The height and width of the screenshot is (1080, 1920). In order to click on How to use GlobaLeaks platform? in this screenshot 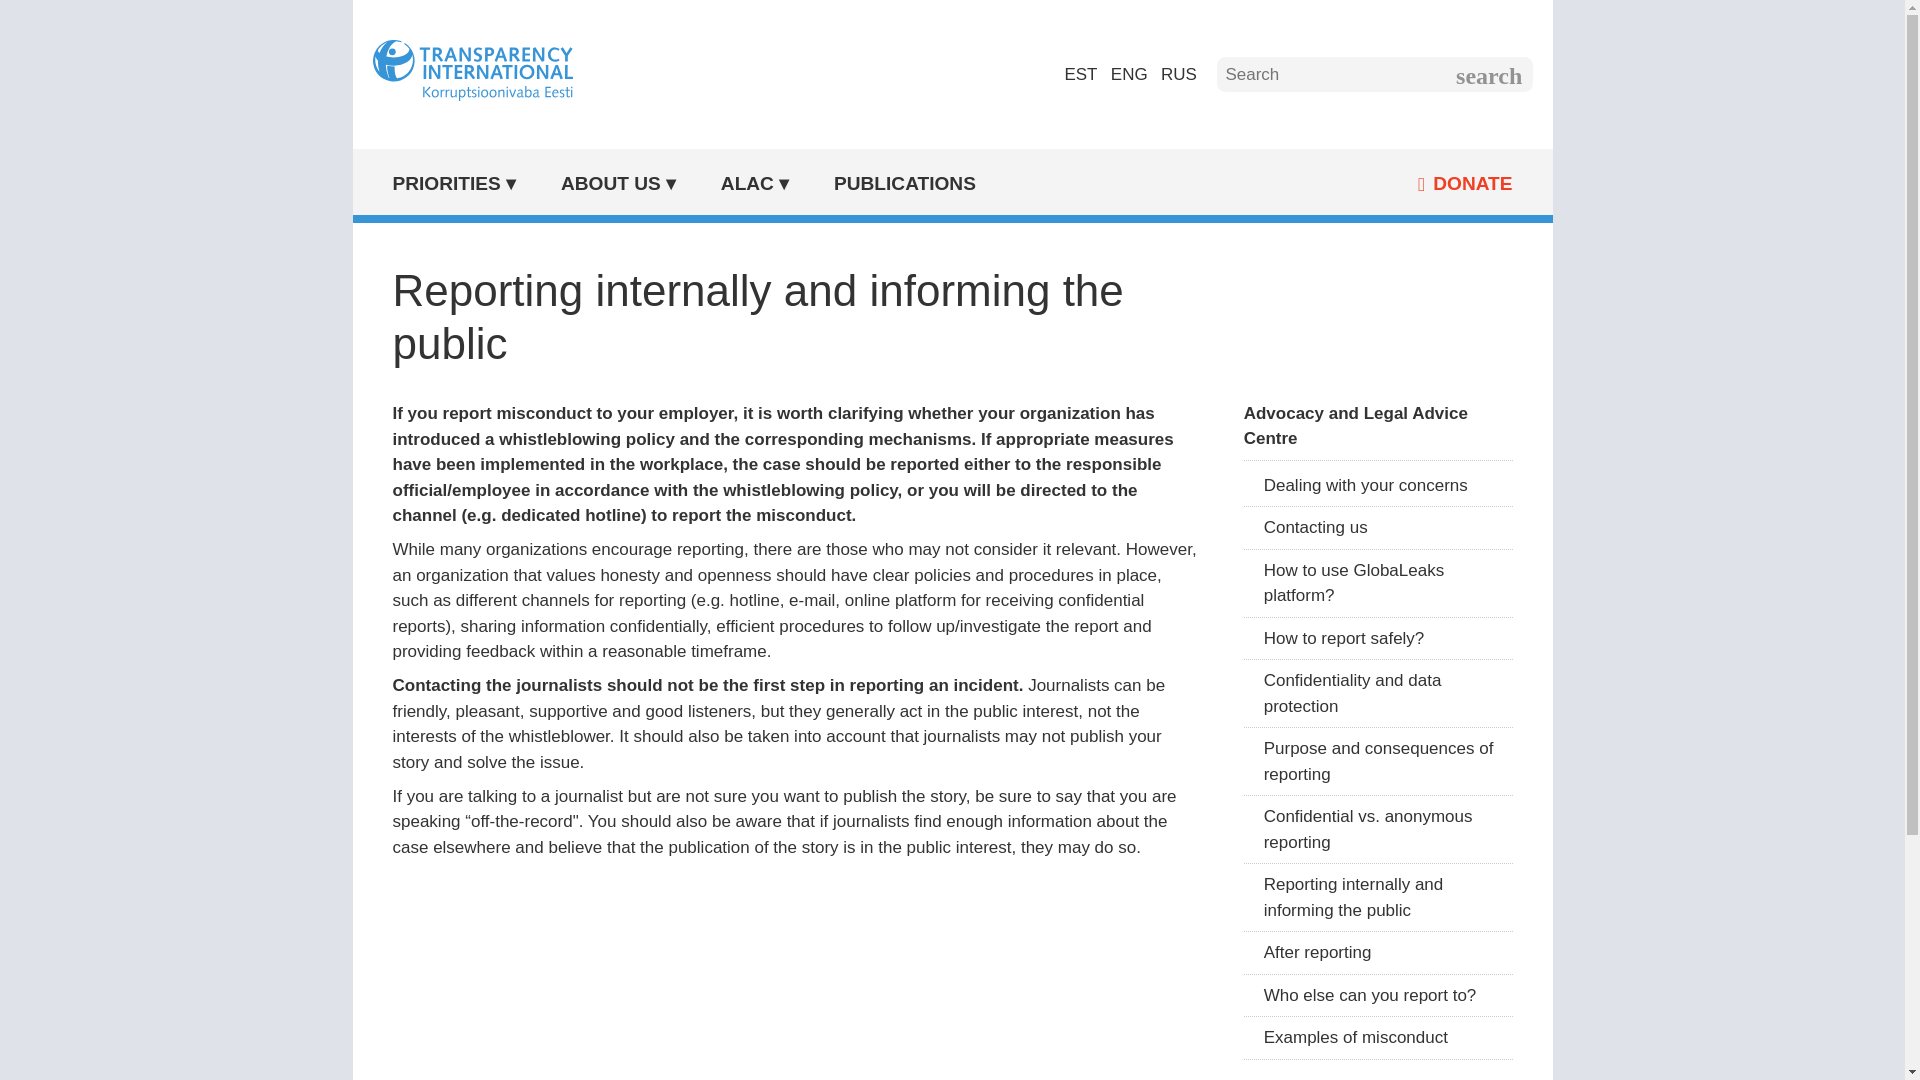, I will do `click(1378, 583)`.